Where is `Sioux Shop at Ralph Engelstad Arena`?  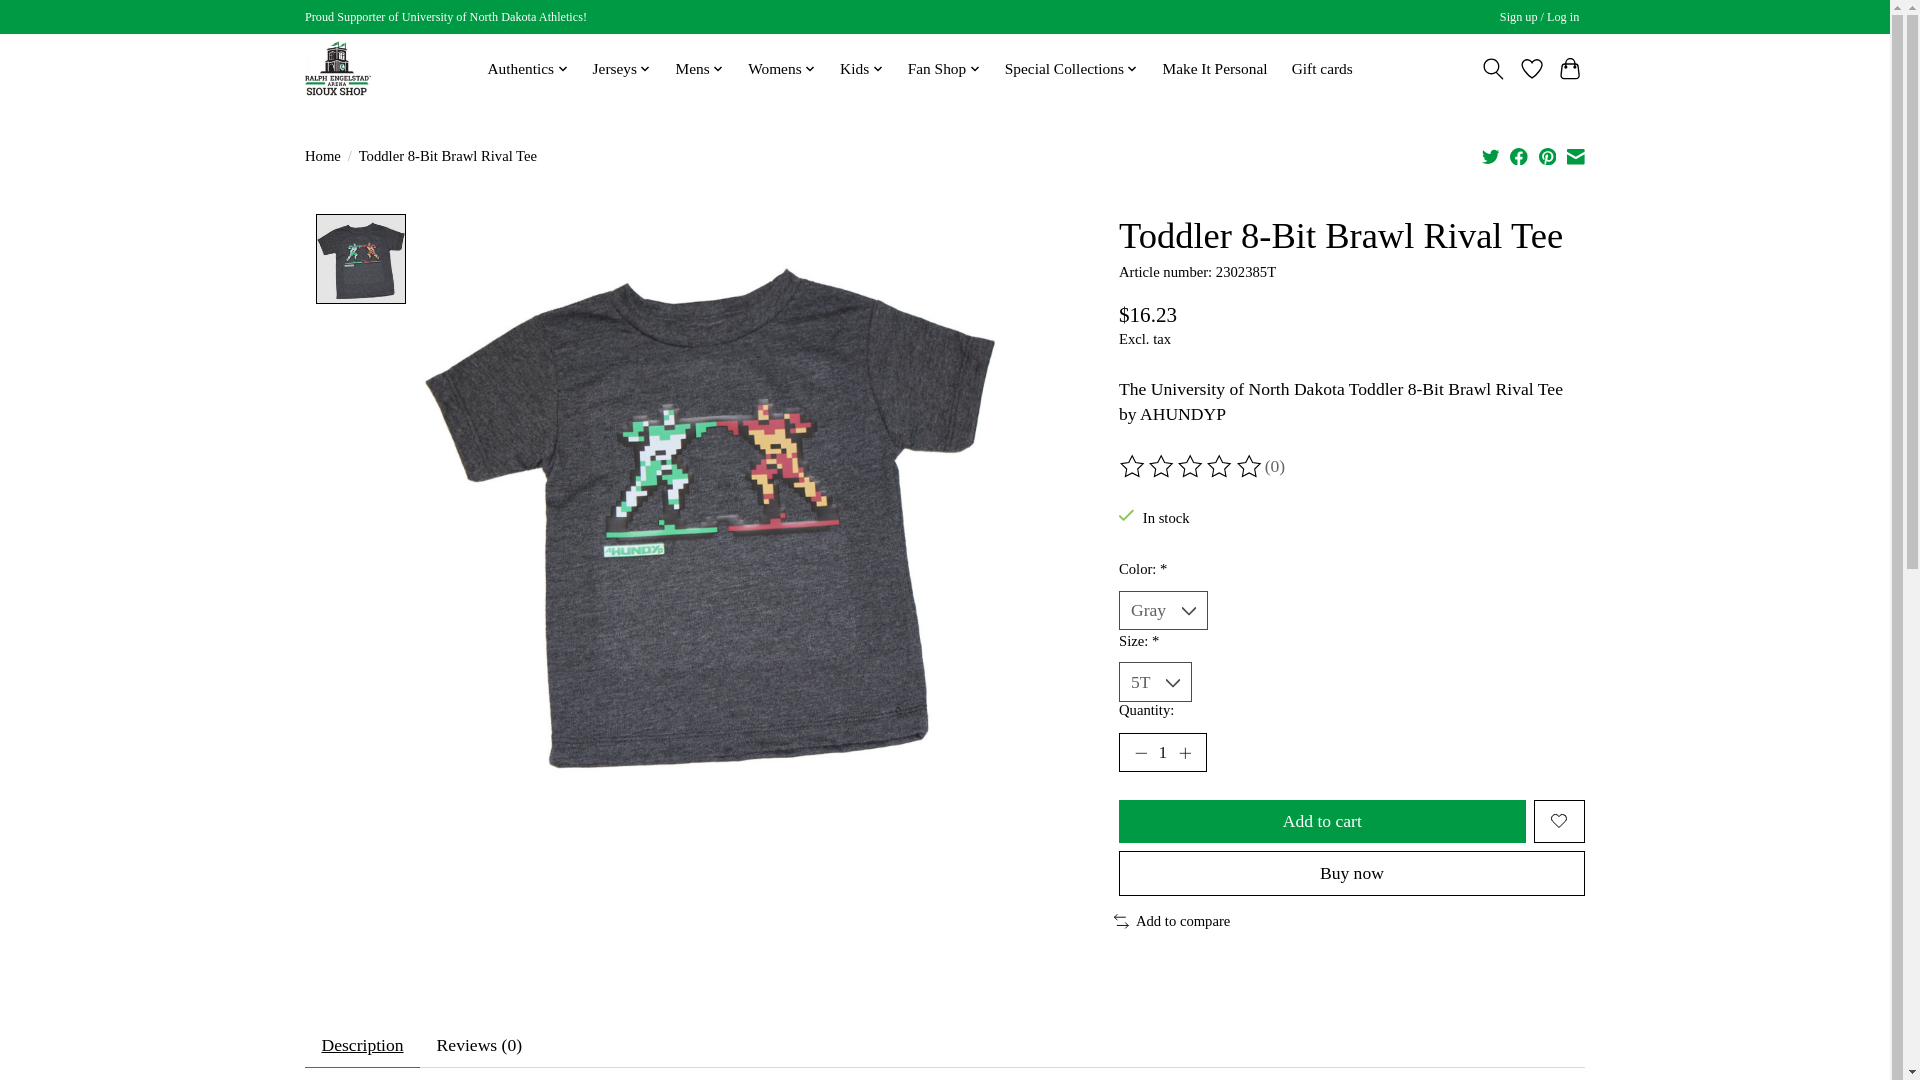 Sioux Shop at Ralph Engelstad Arena is located at coordinates (338, 68).